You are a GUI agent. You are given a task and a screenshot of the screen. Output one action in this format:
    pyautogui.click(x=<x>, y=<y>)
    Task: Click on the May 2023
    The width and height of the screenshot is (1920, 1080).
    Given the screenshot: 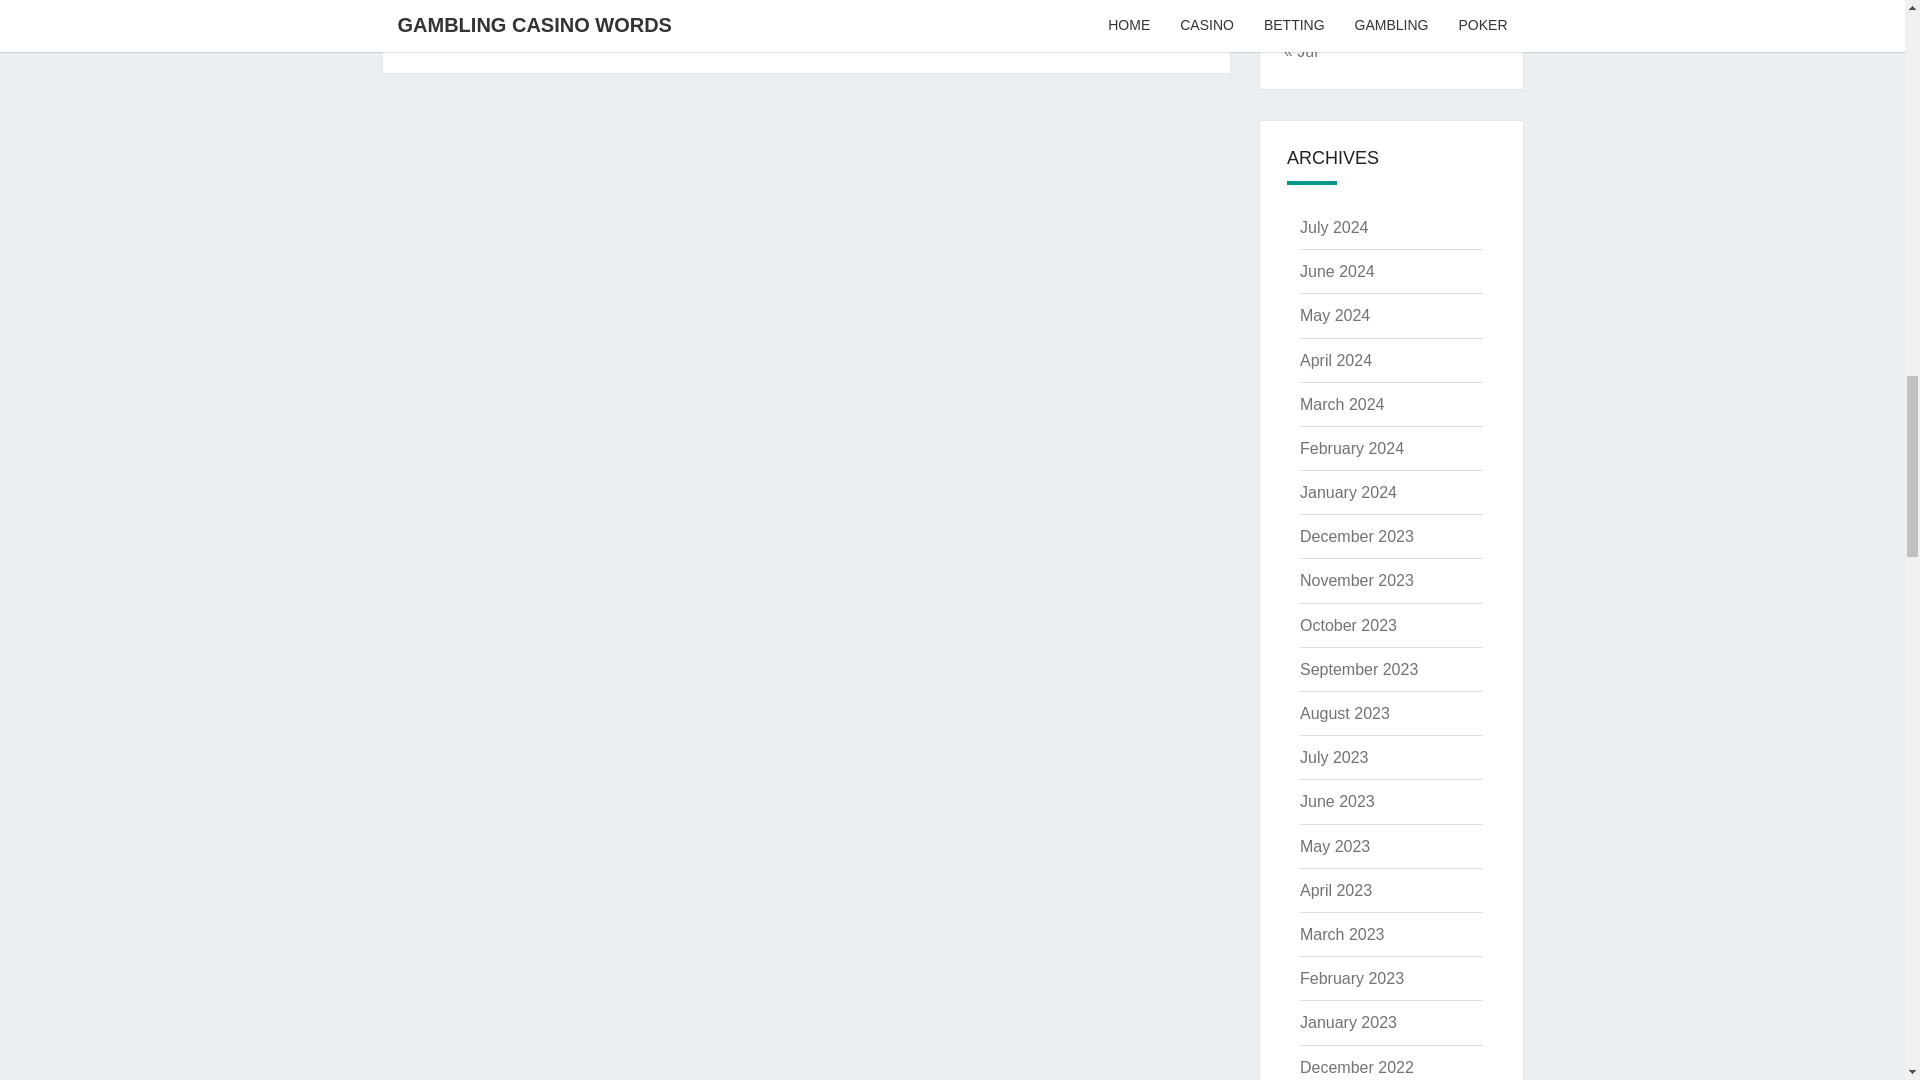 What is the action you would take?
    pyautogui.click(x=1334, y=846)
    